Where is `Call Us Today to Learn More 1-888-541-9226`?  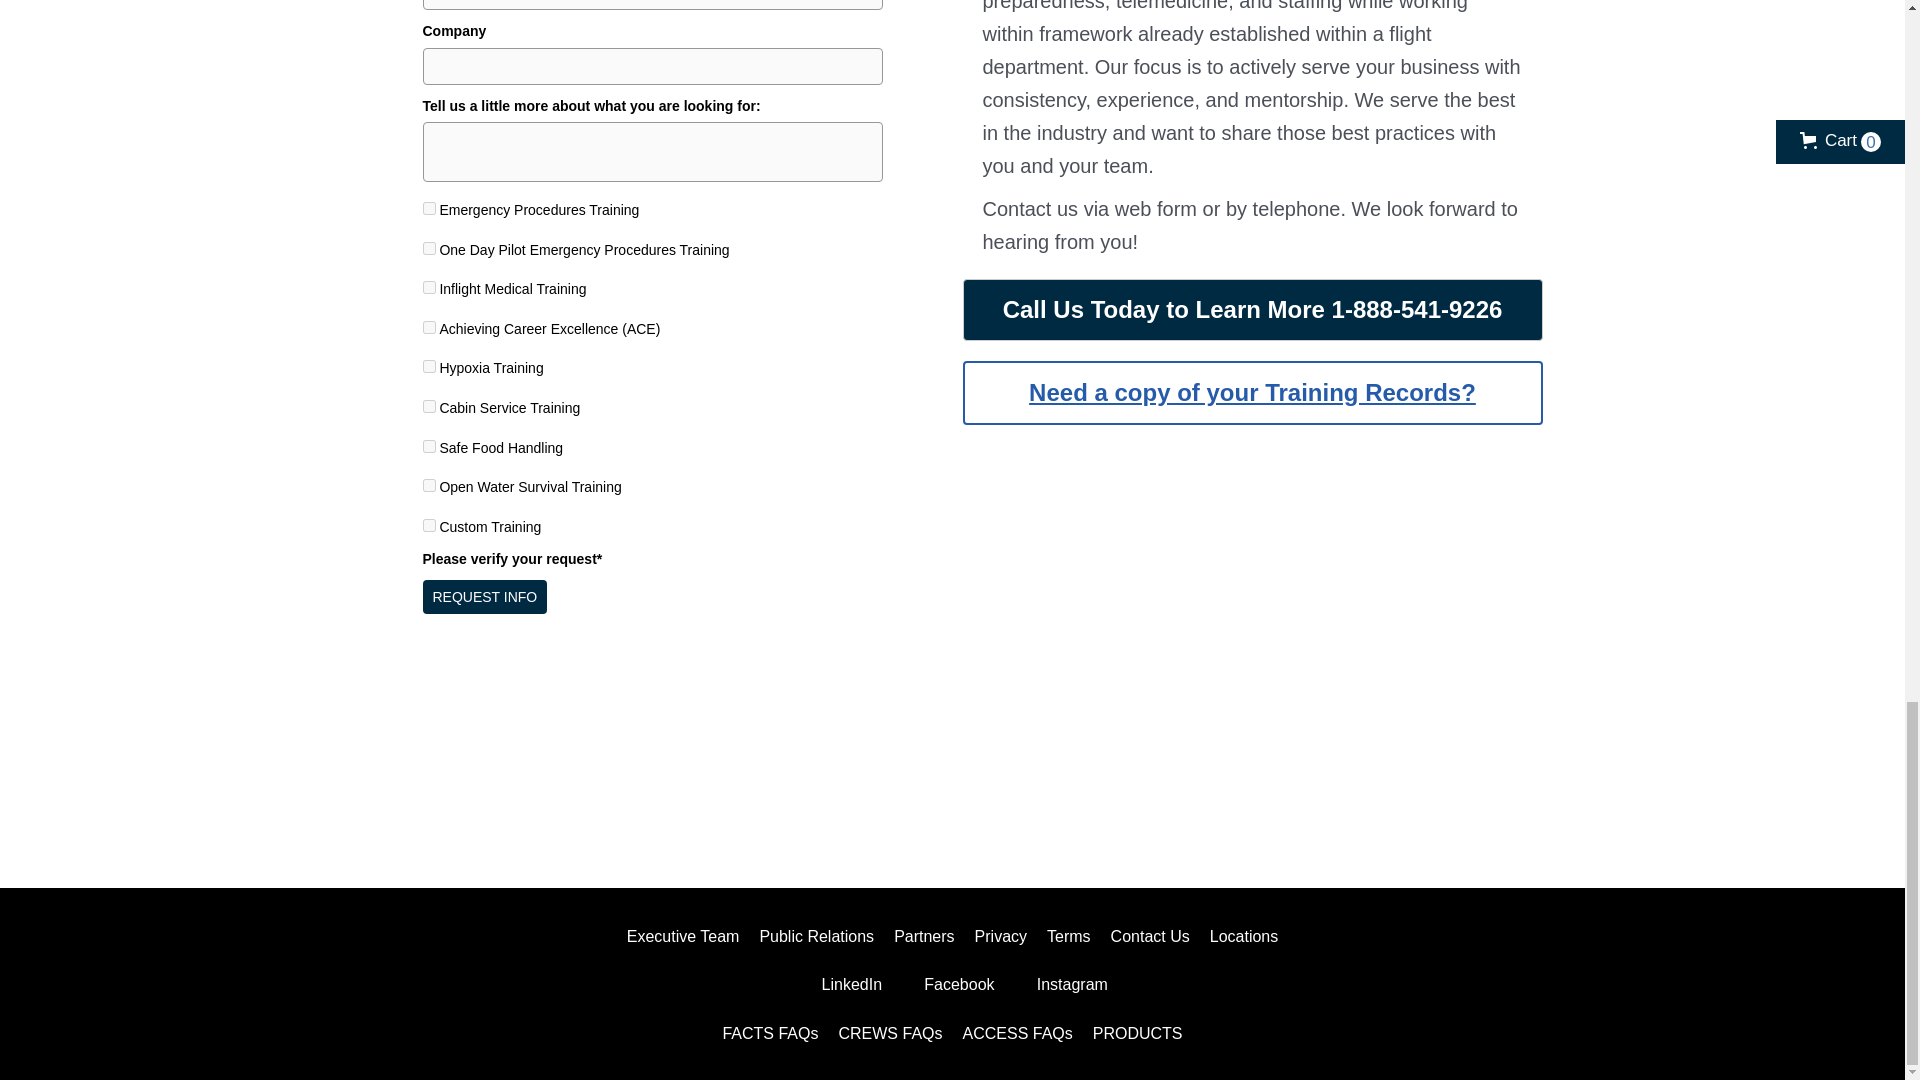 Call Us Today to Learn More 1-888-541-9226 is located at coordinates (1251, 310).